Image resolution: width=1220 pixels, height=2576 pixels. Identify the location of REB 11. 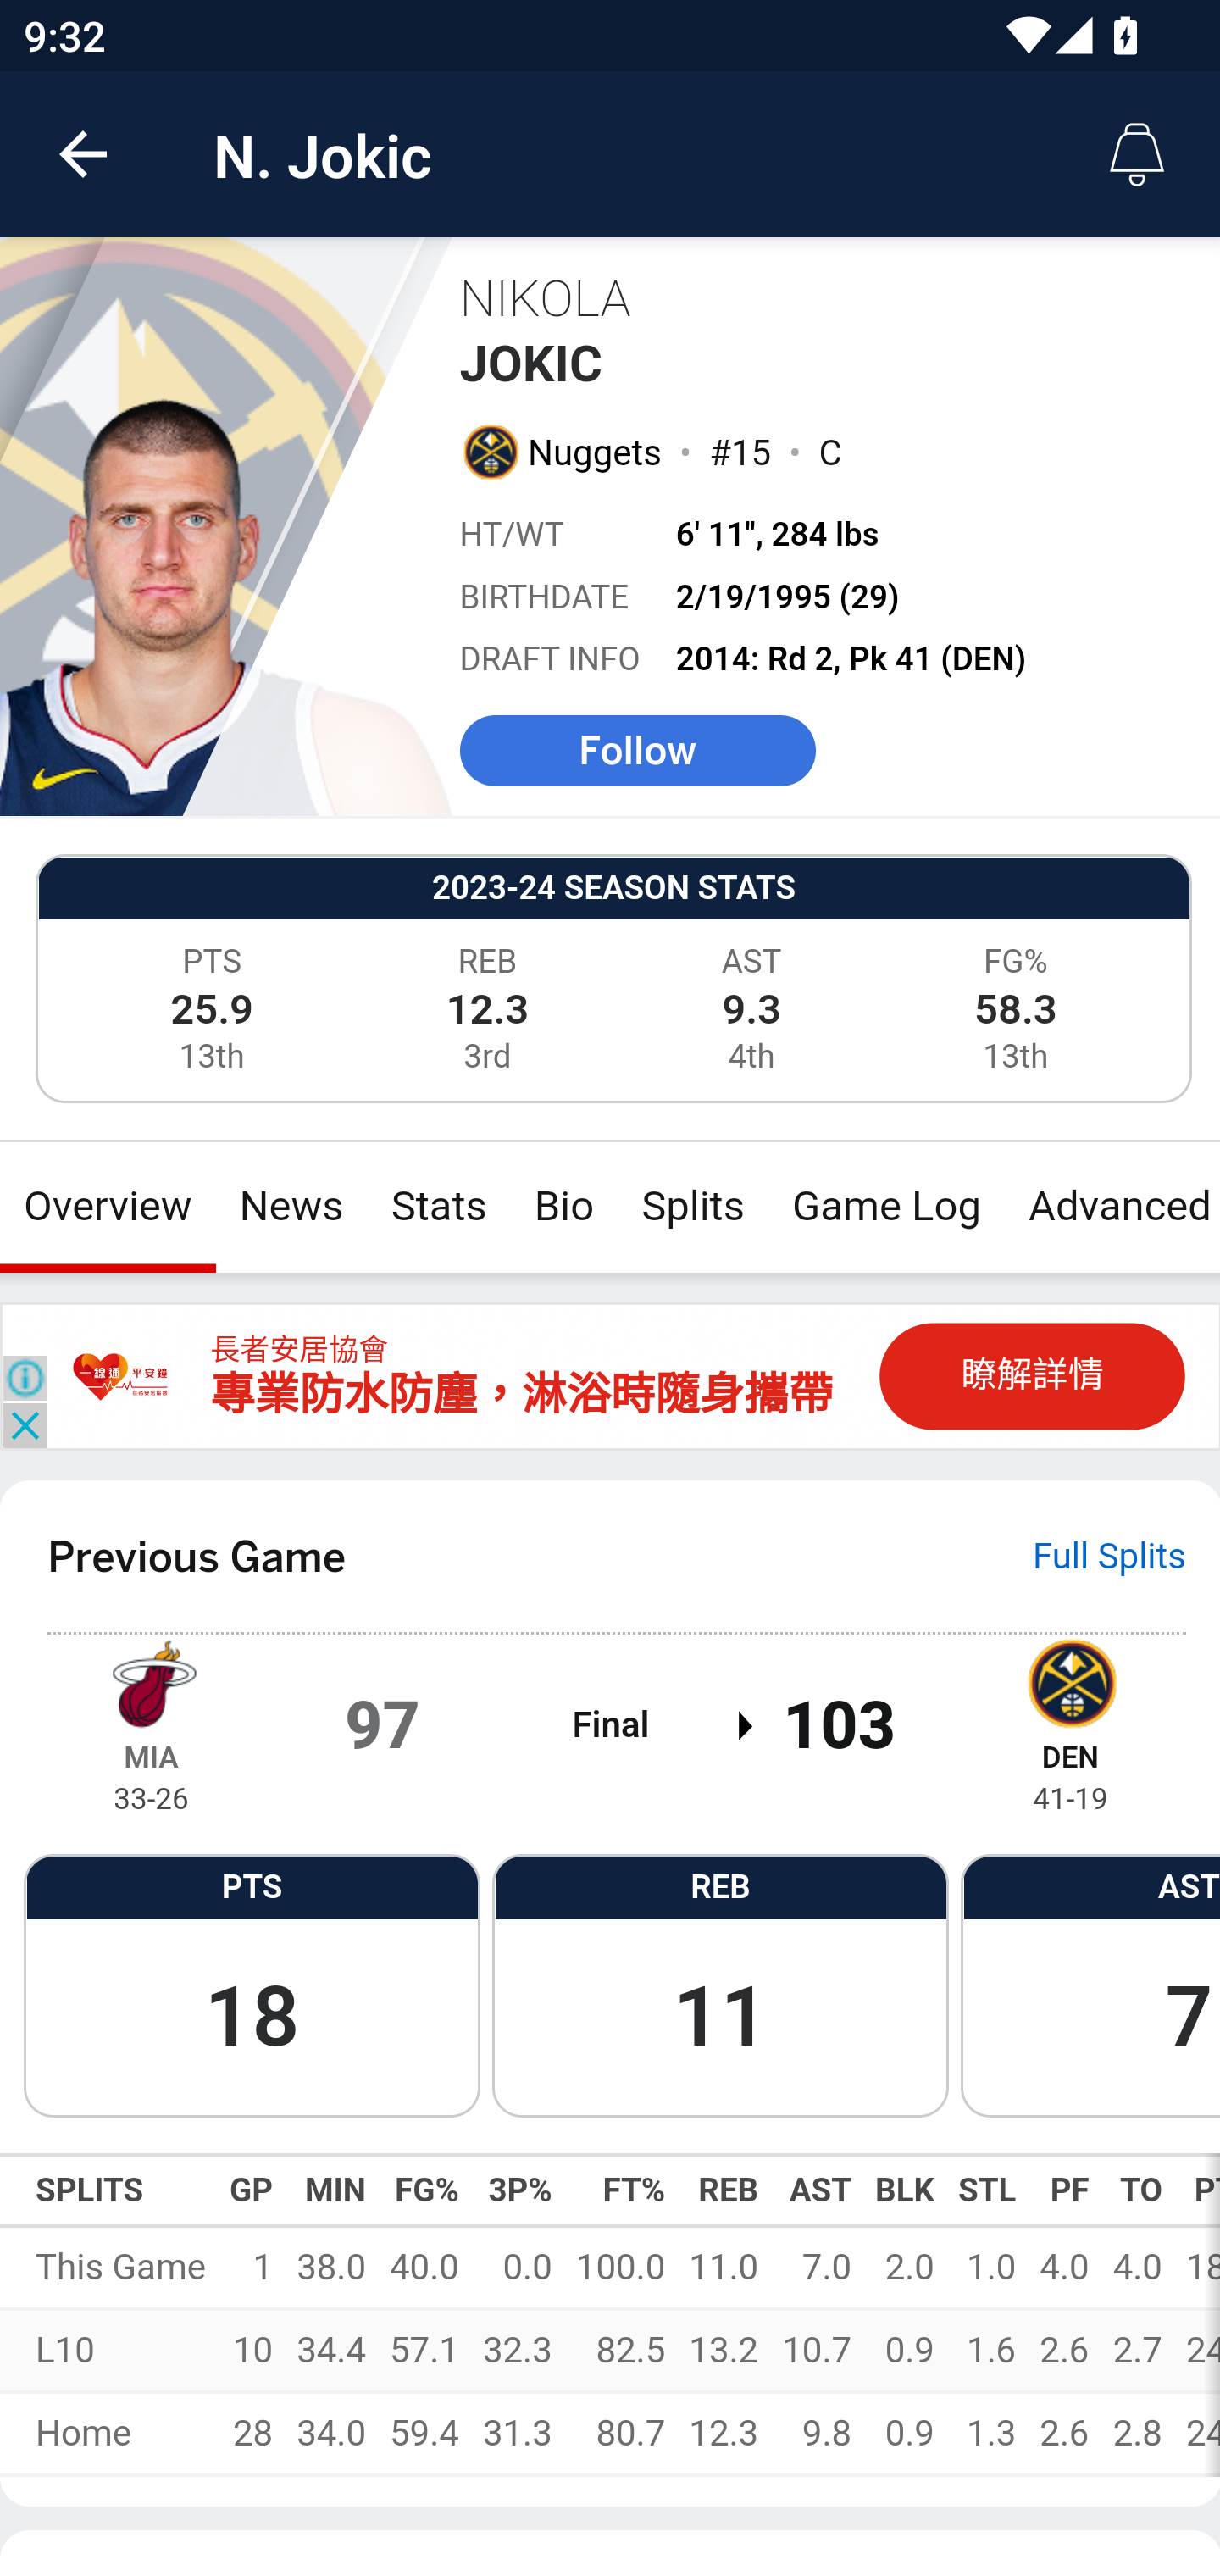
(720, 1983).